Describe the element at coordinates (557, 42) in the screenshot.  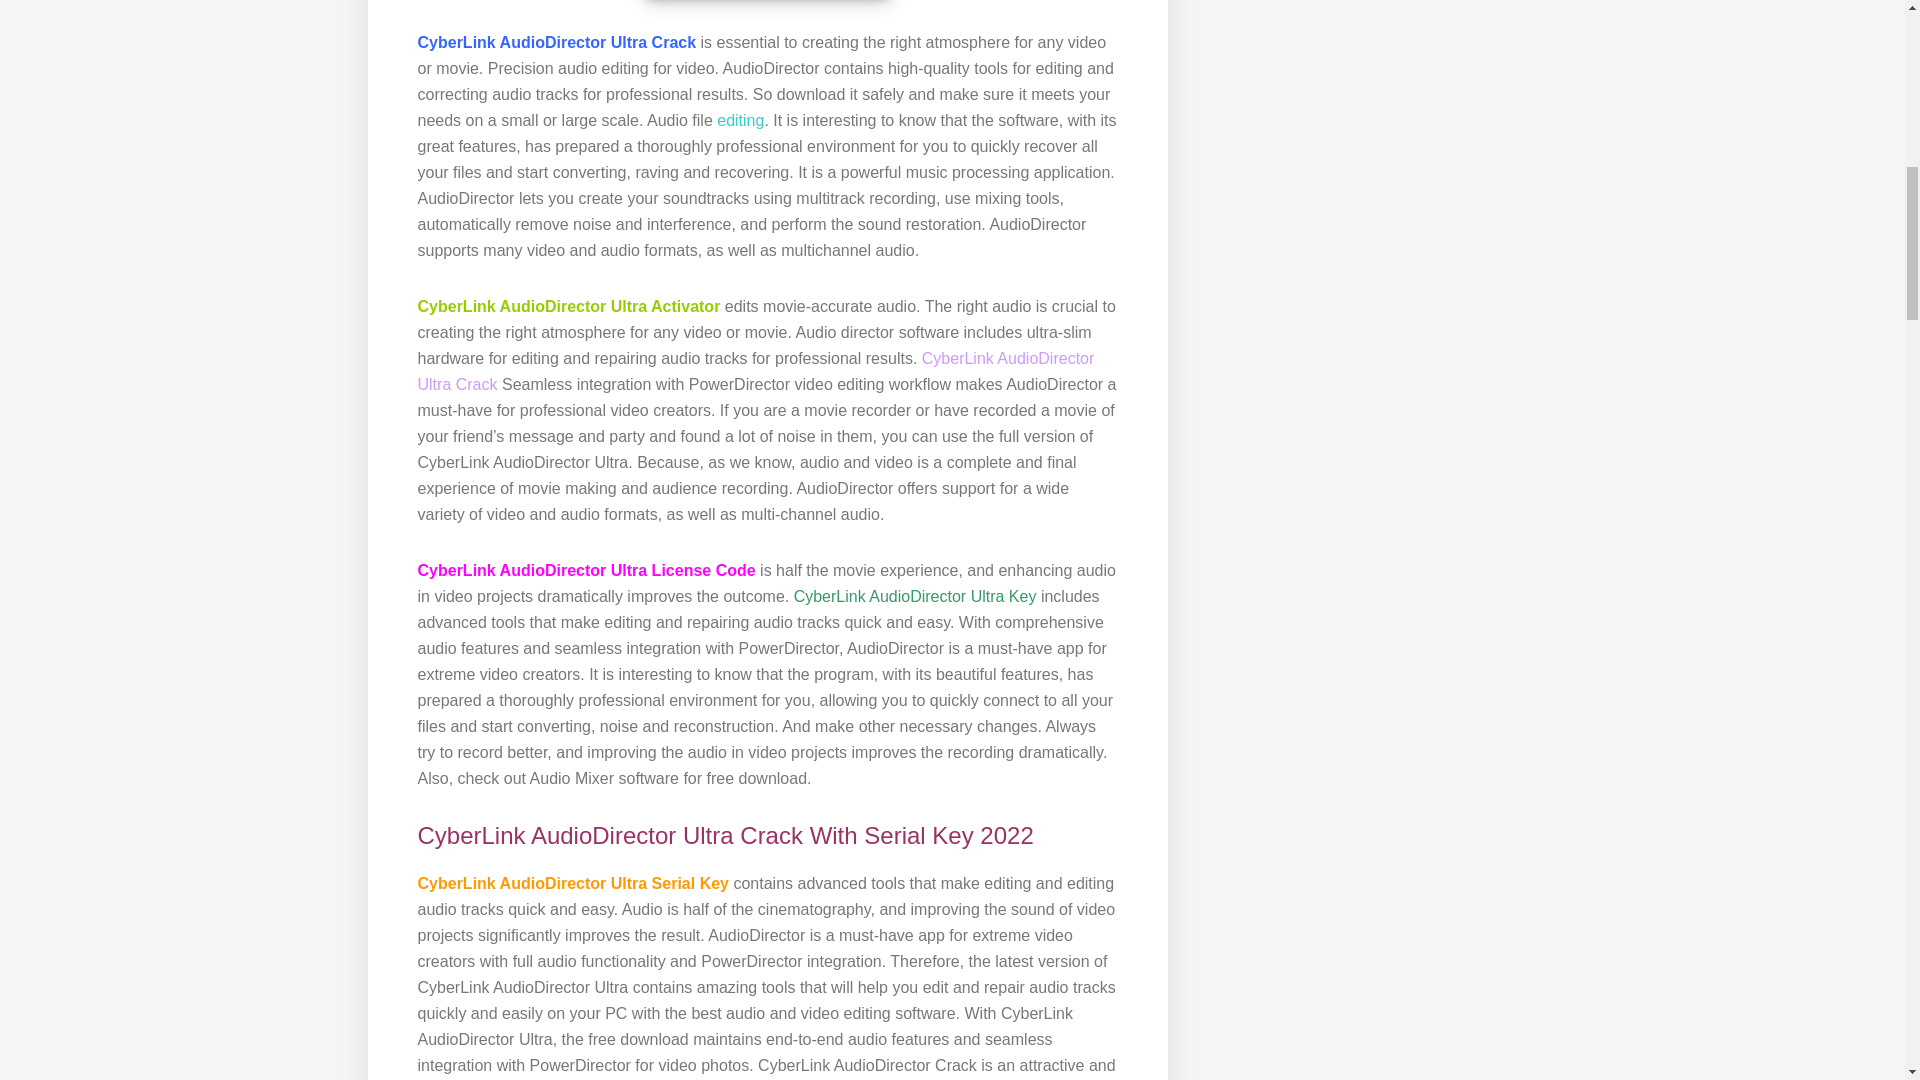
I see `CyberLink AudioDirector Ultra Crack` at that location.